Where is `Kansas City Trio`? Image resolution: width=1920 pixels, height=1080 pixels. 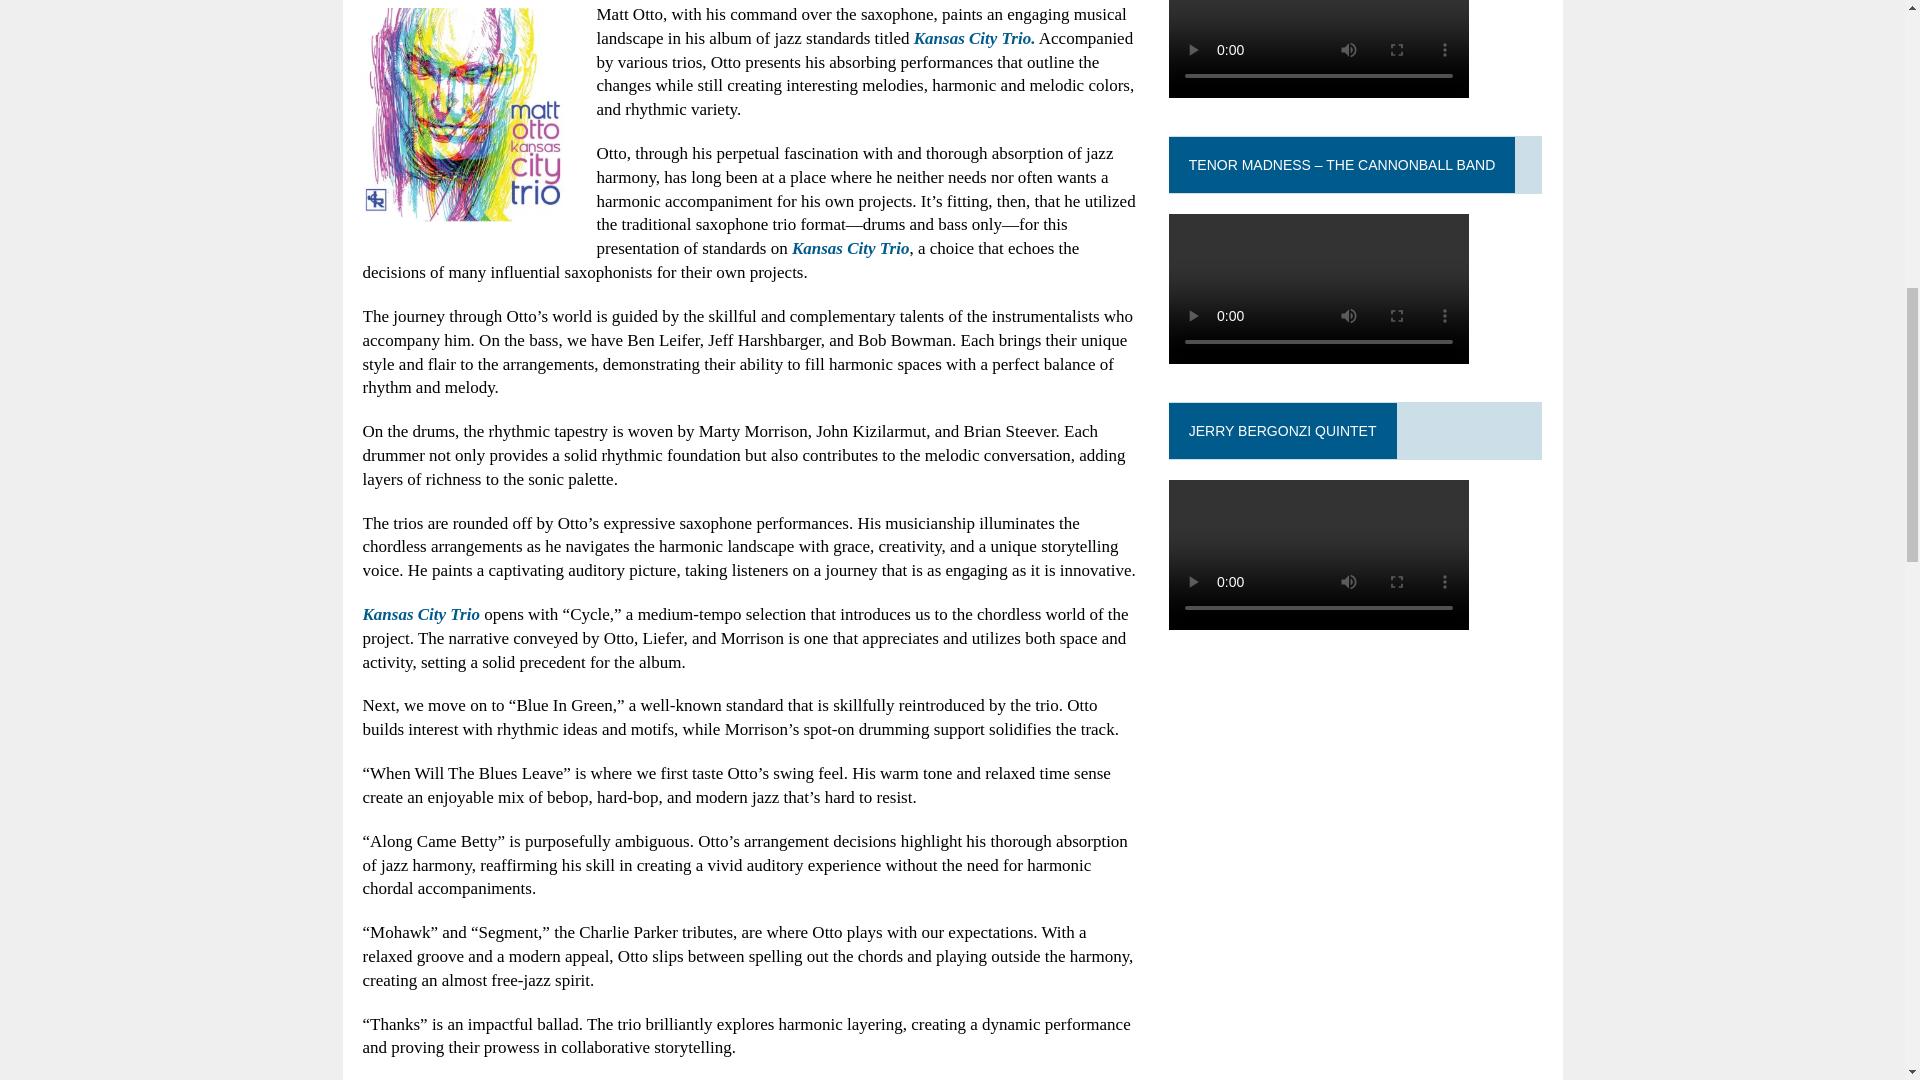 Kansas City Trio is located at coordinates (850, 248).